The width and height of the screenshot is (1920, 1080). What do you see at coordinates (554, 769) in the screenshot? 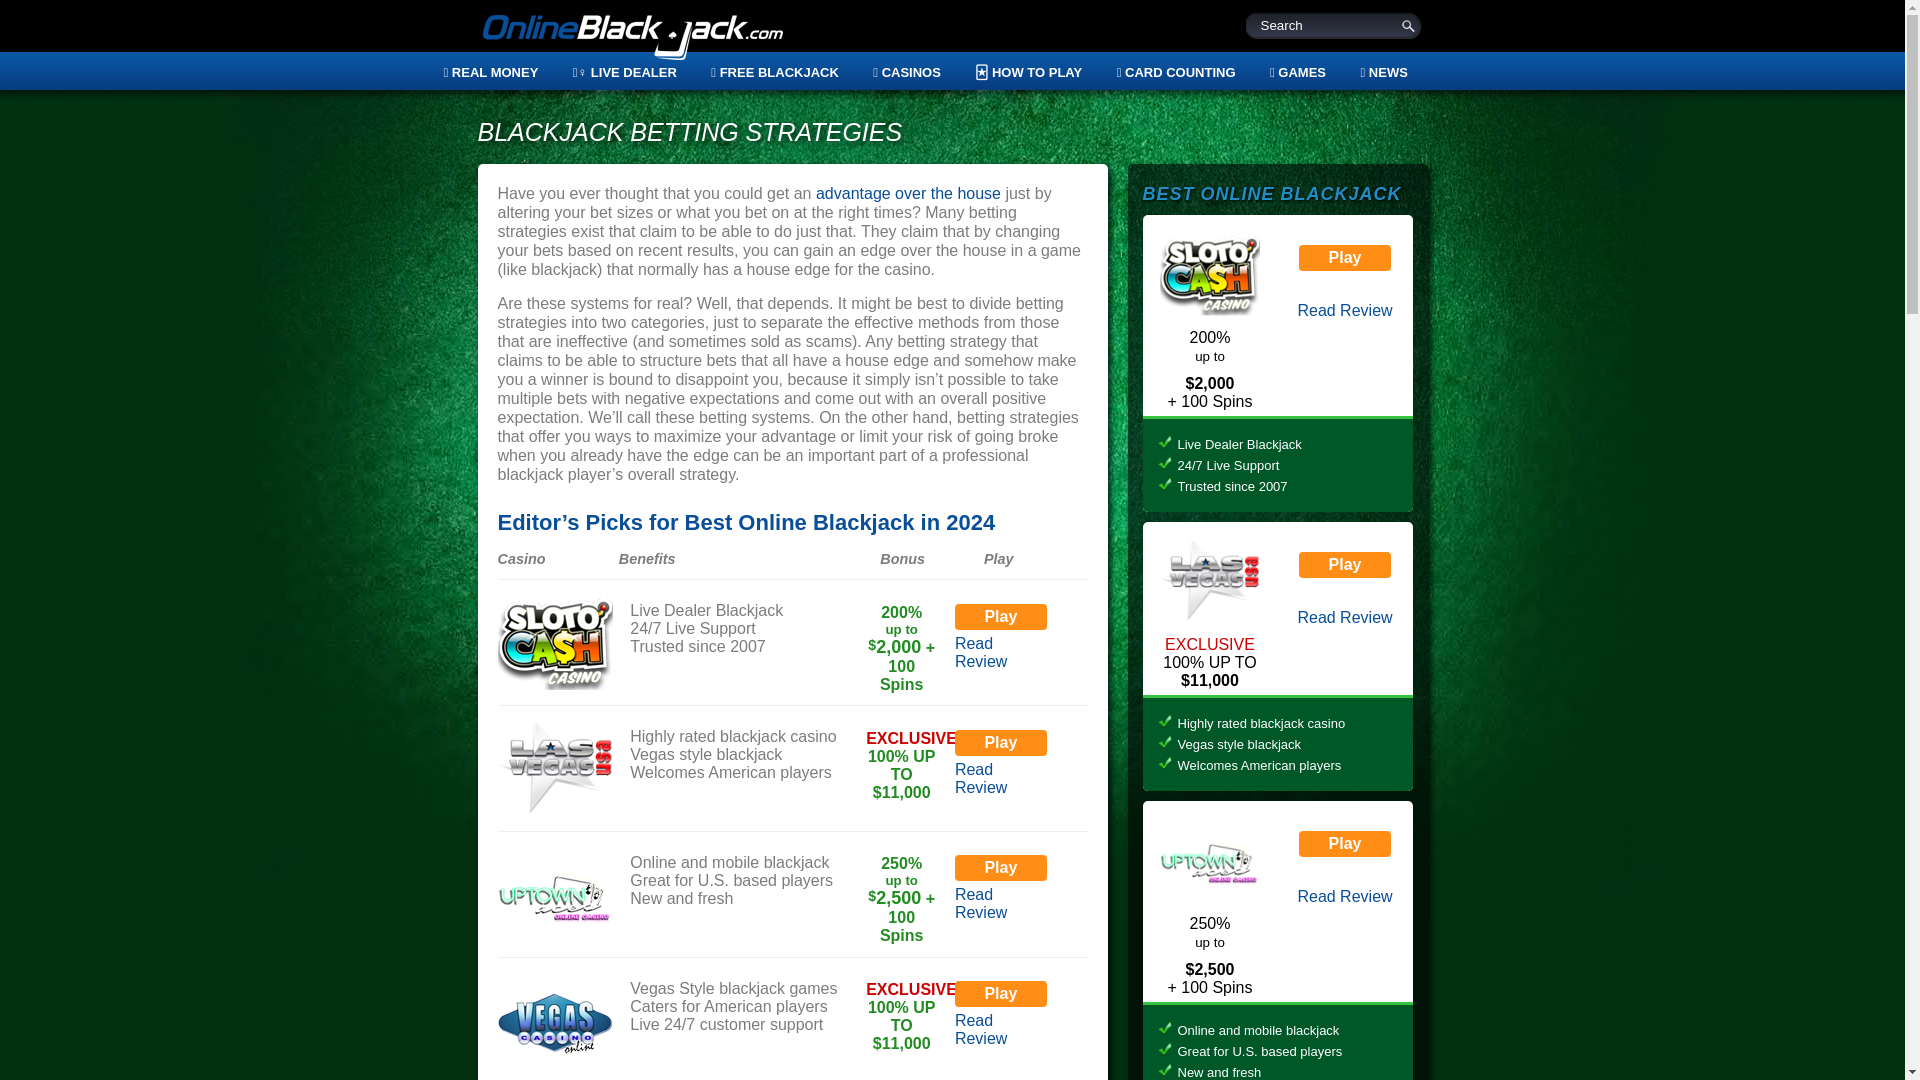
I see `Las Vegas USA Casino` at bounding box center [554, 769].